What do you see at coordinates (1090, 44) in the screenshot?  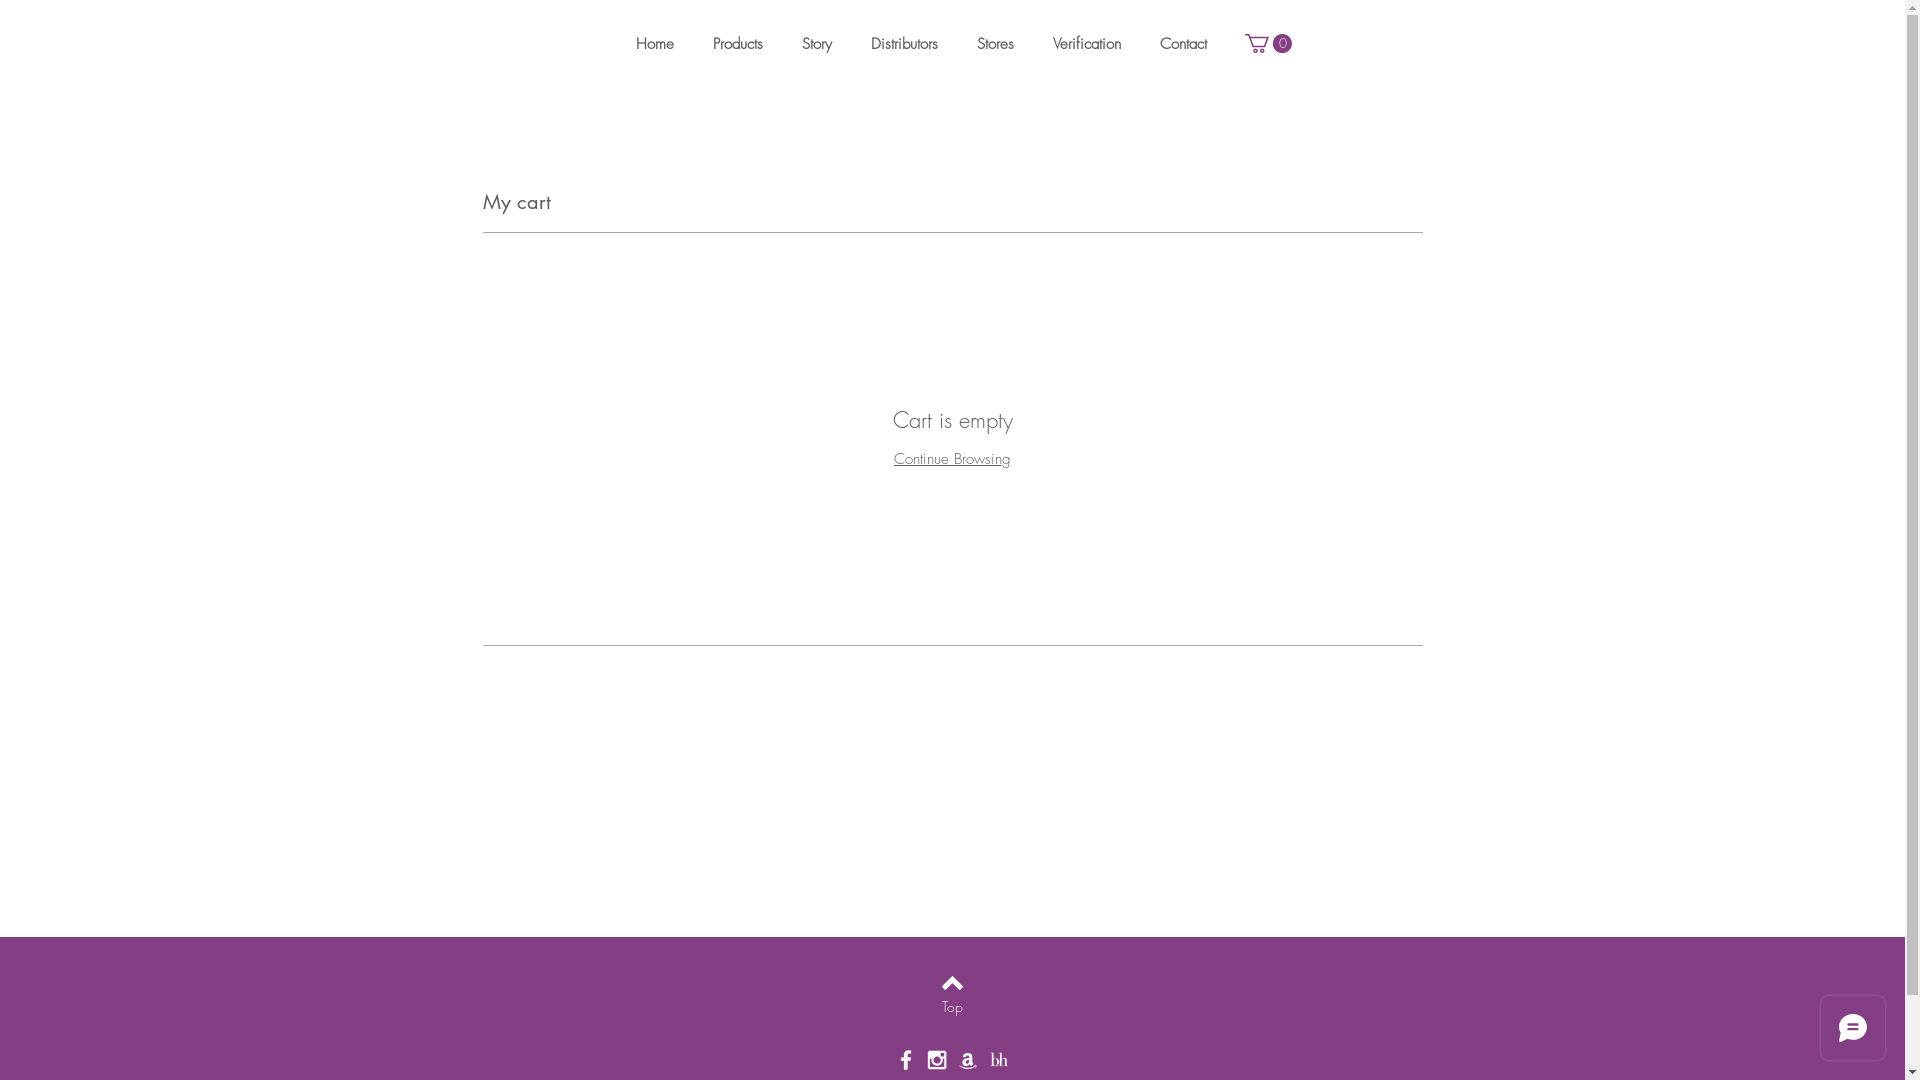 I see `Verification` at bounding box center [1090, 44].